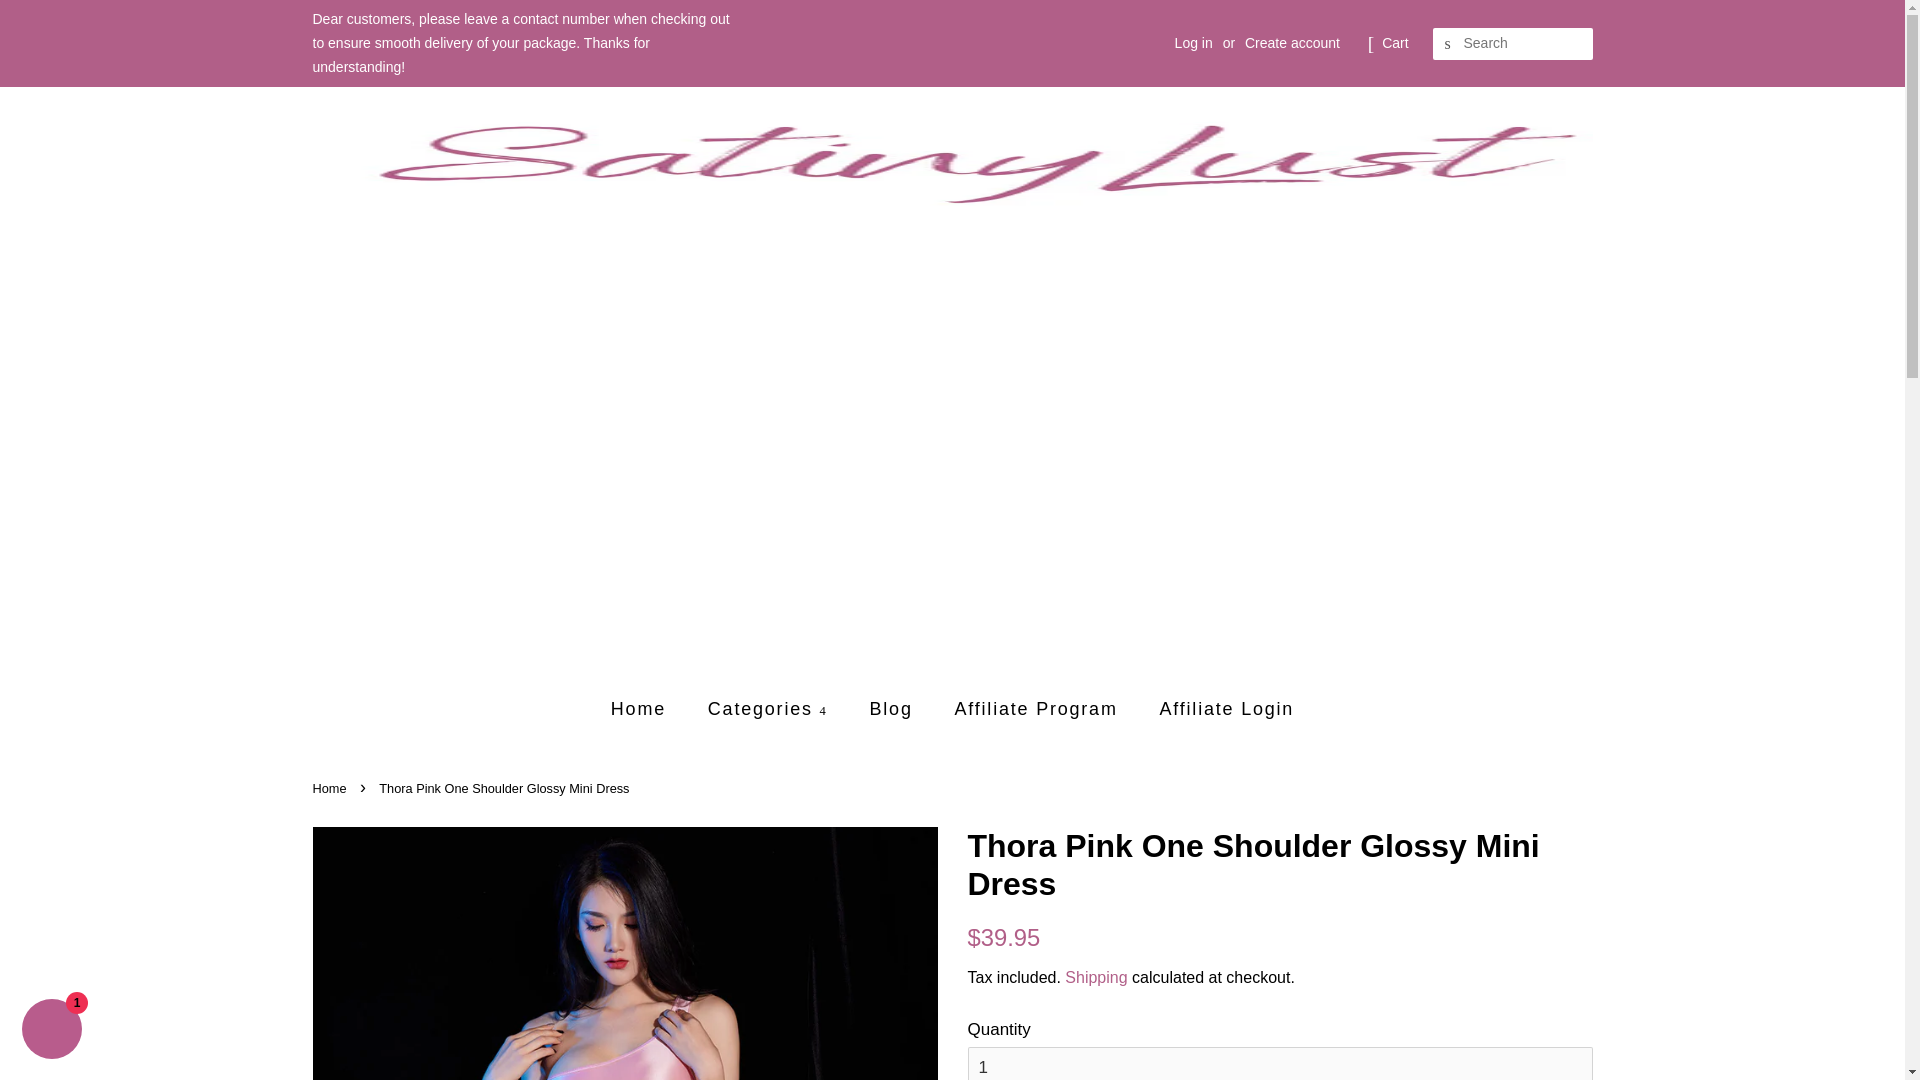 The height and width of the screenshot is (1080, 1920). I want to click on Log in, so click(1194, 42).